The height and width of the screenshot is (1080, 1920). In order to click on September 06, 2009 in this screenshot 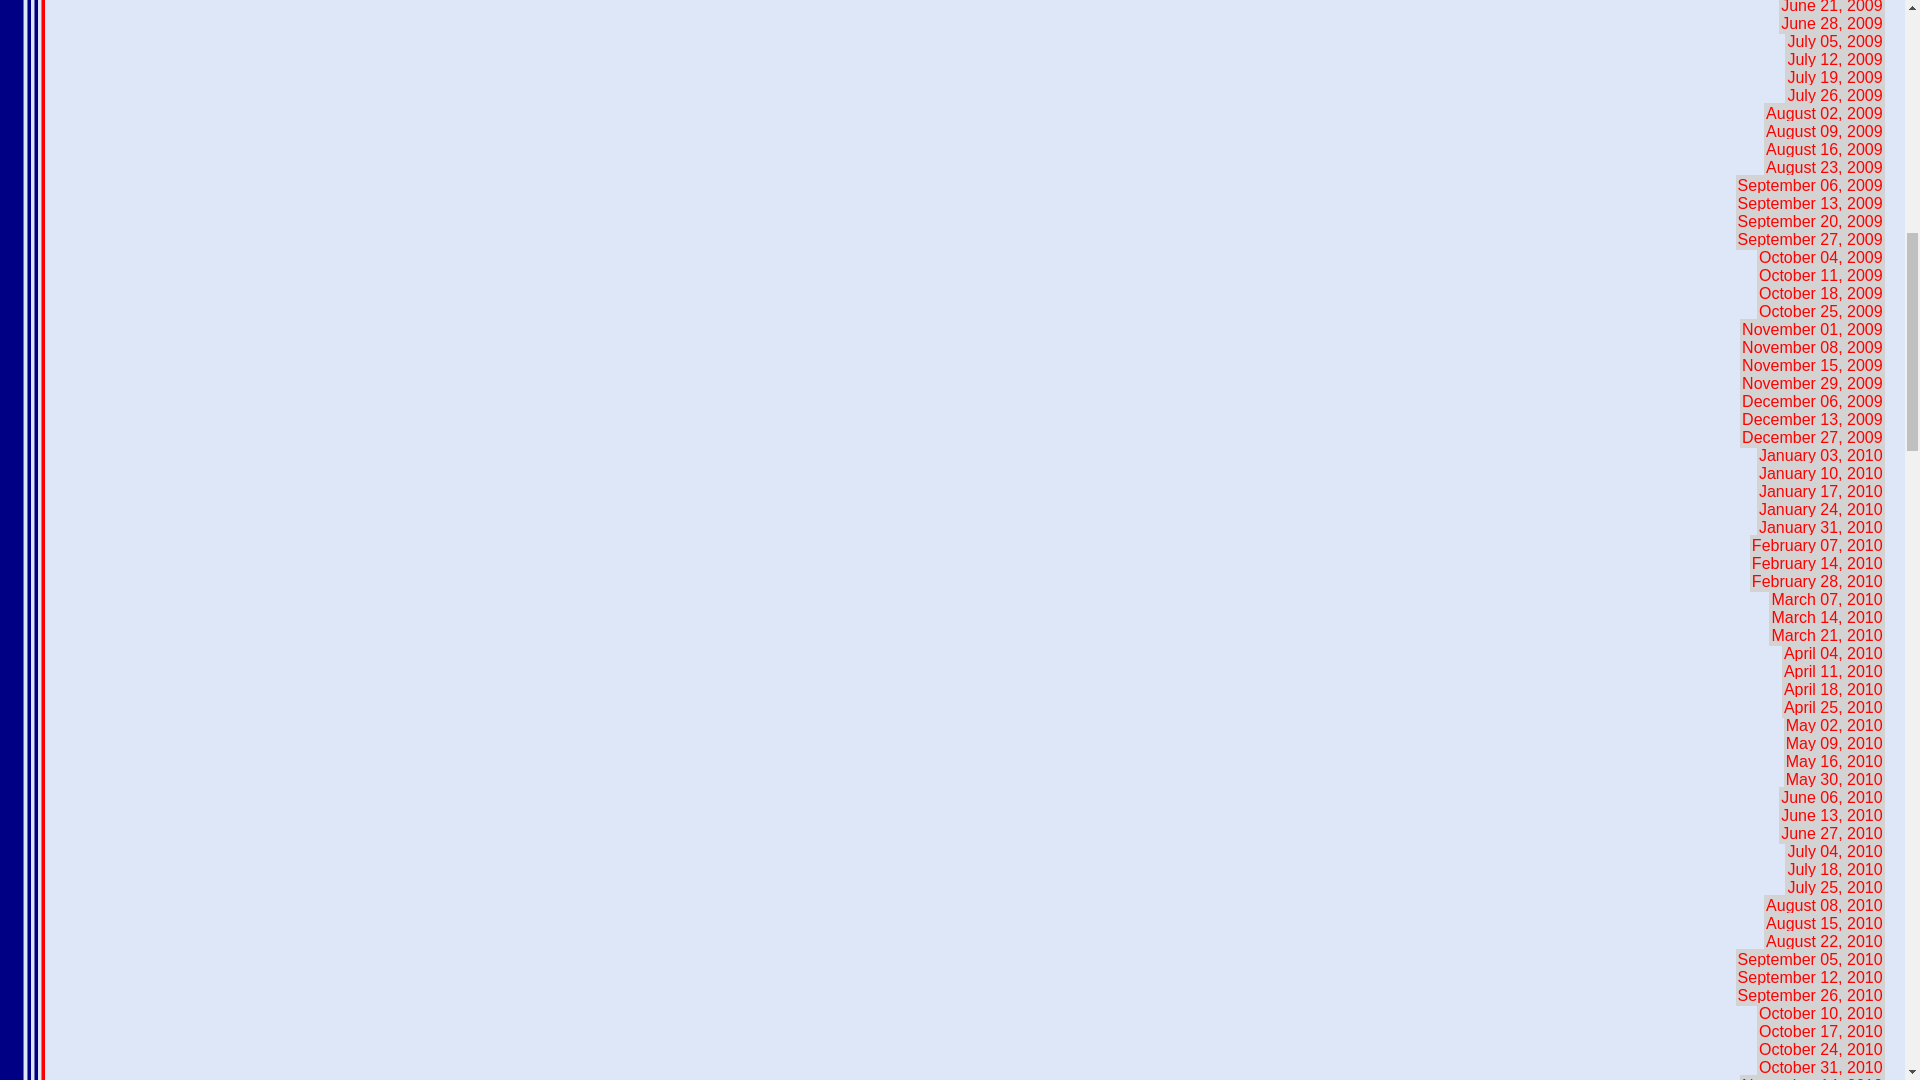, I will do `click(1810, 184)`.